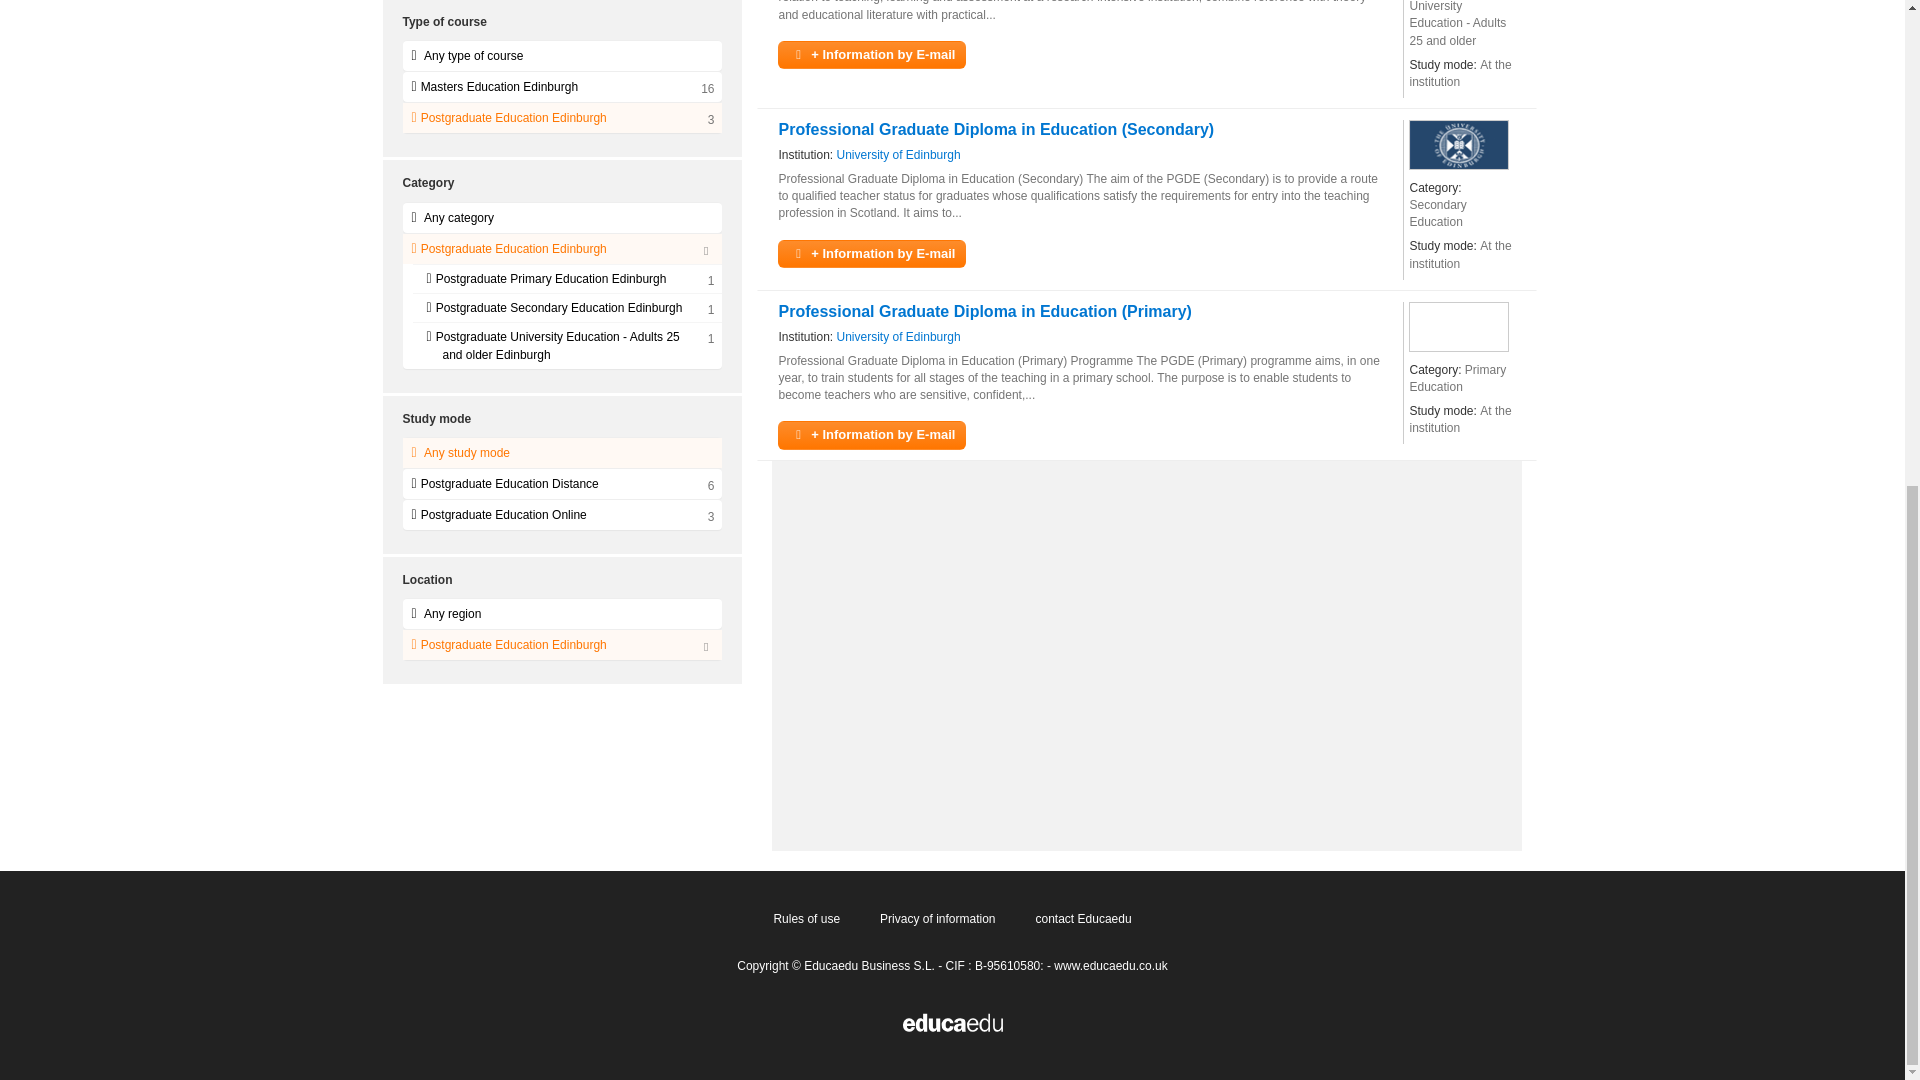  Describe the element at coordinates (1459, 144) in the screenshot. I see `University of Edinburgh` at that location.